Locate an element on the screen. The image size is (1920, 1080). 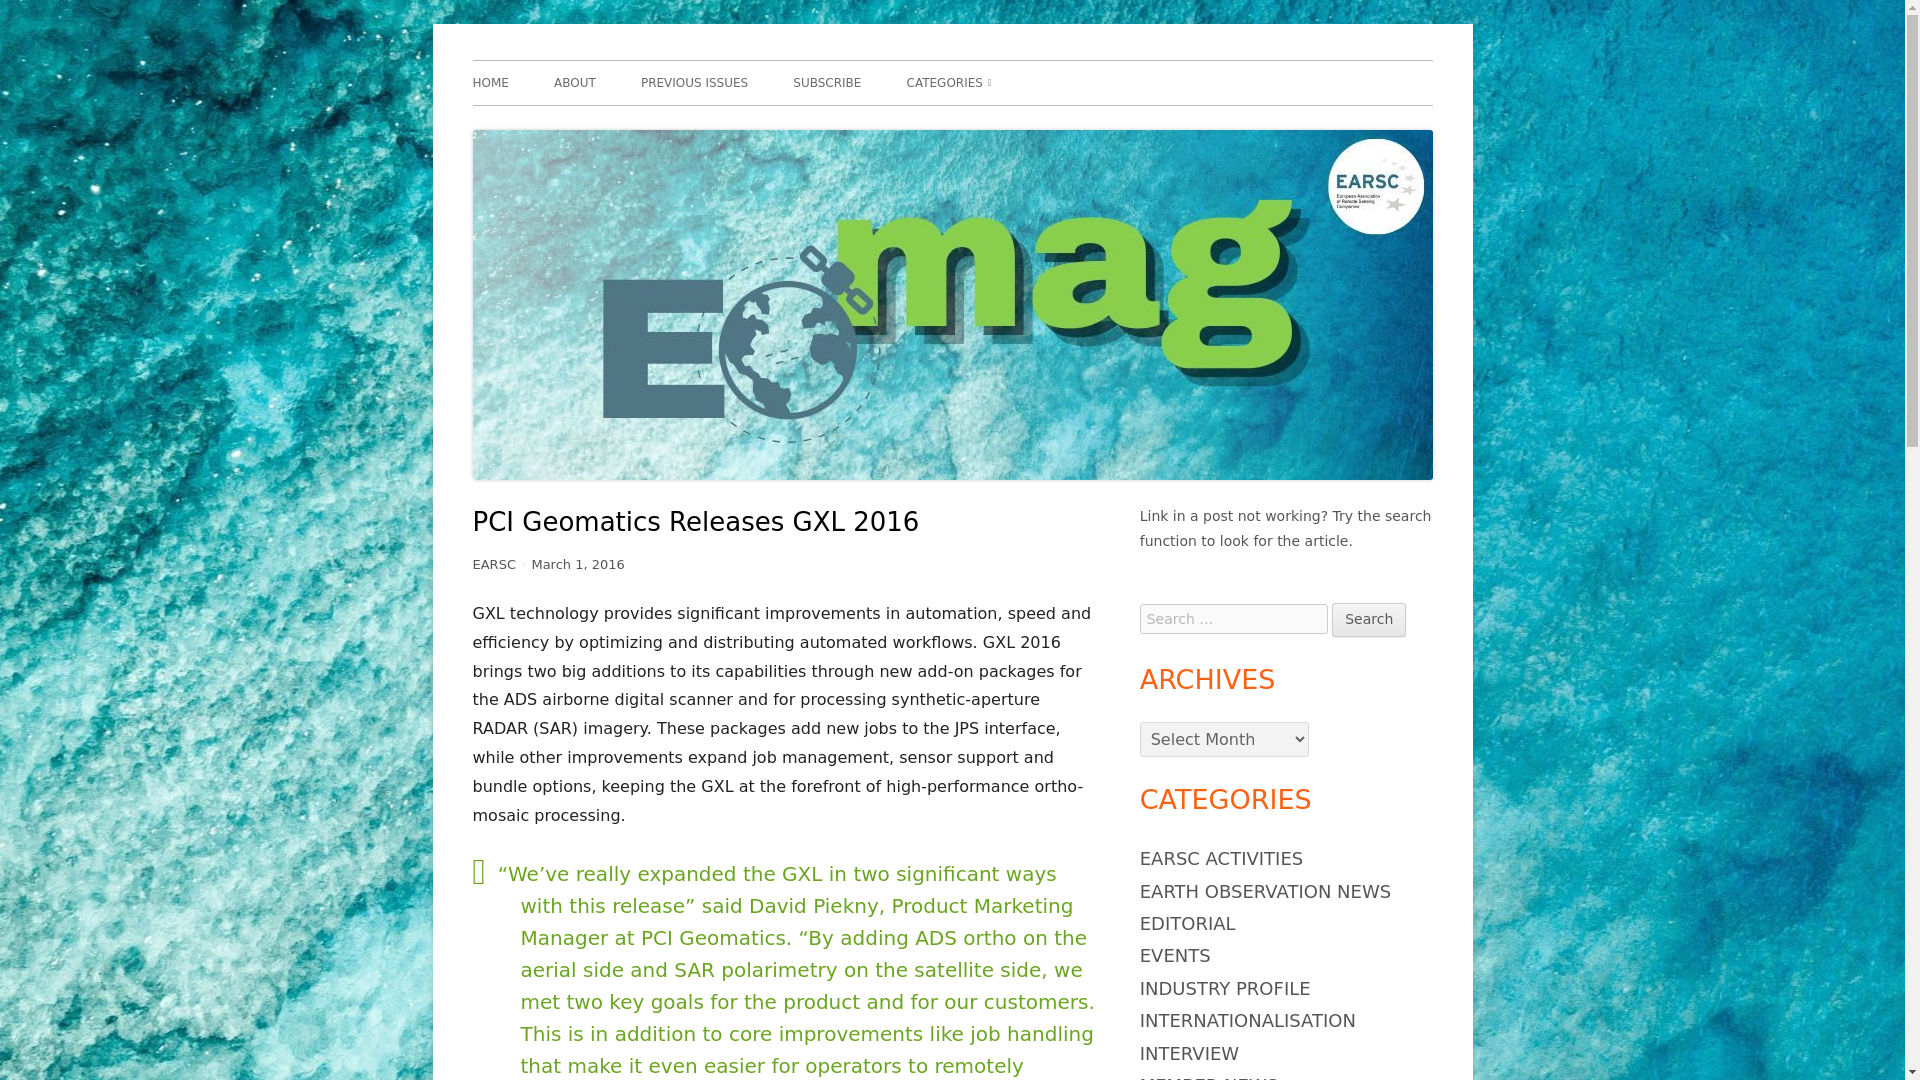
INTERNATIONALISATION is located at coordinates (1248, 1020).